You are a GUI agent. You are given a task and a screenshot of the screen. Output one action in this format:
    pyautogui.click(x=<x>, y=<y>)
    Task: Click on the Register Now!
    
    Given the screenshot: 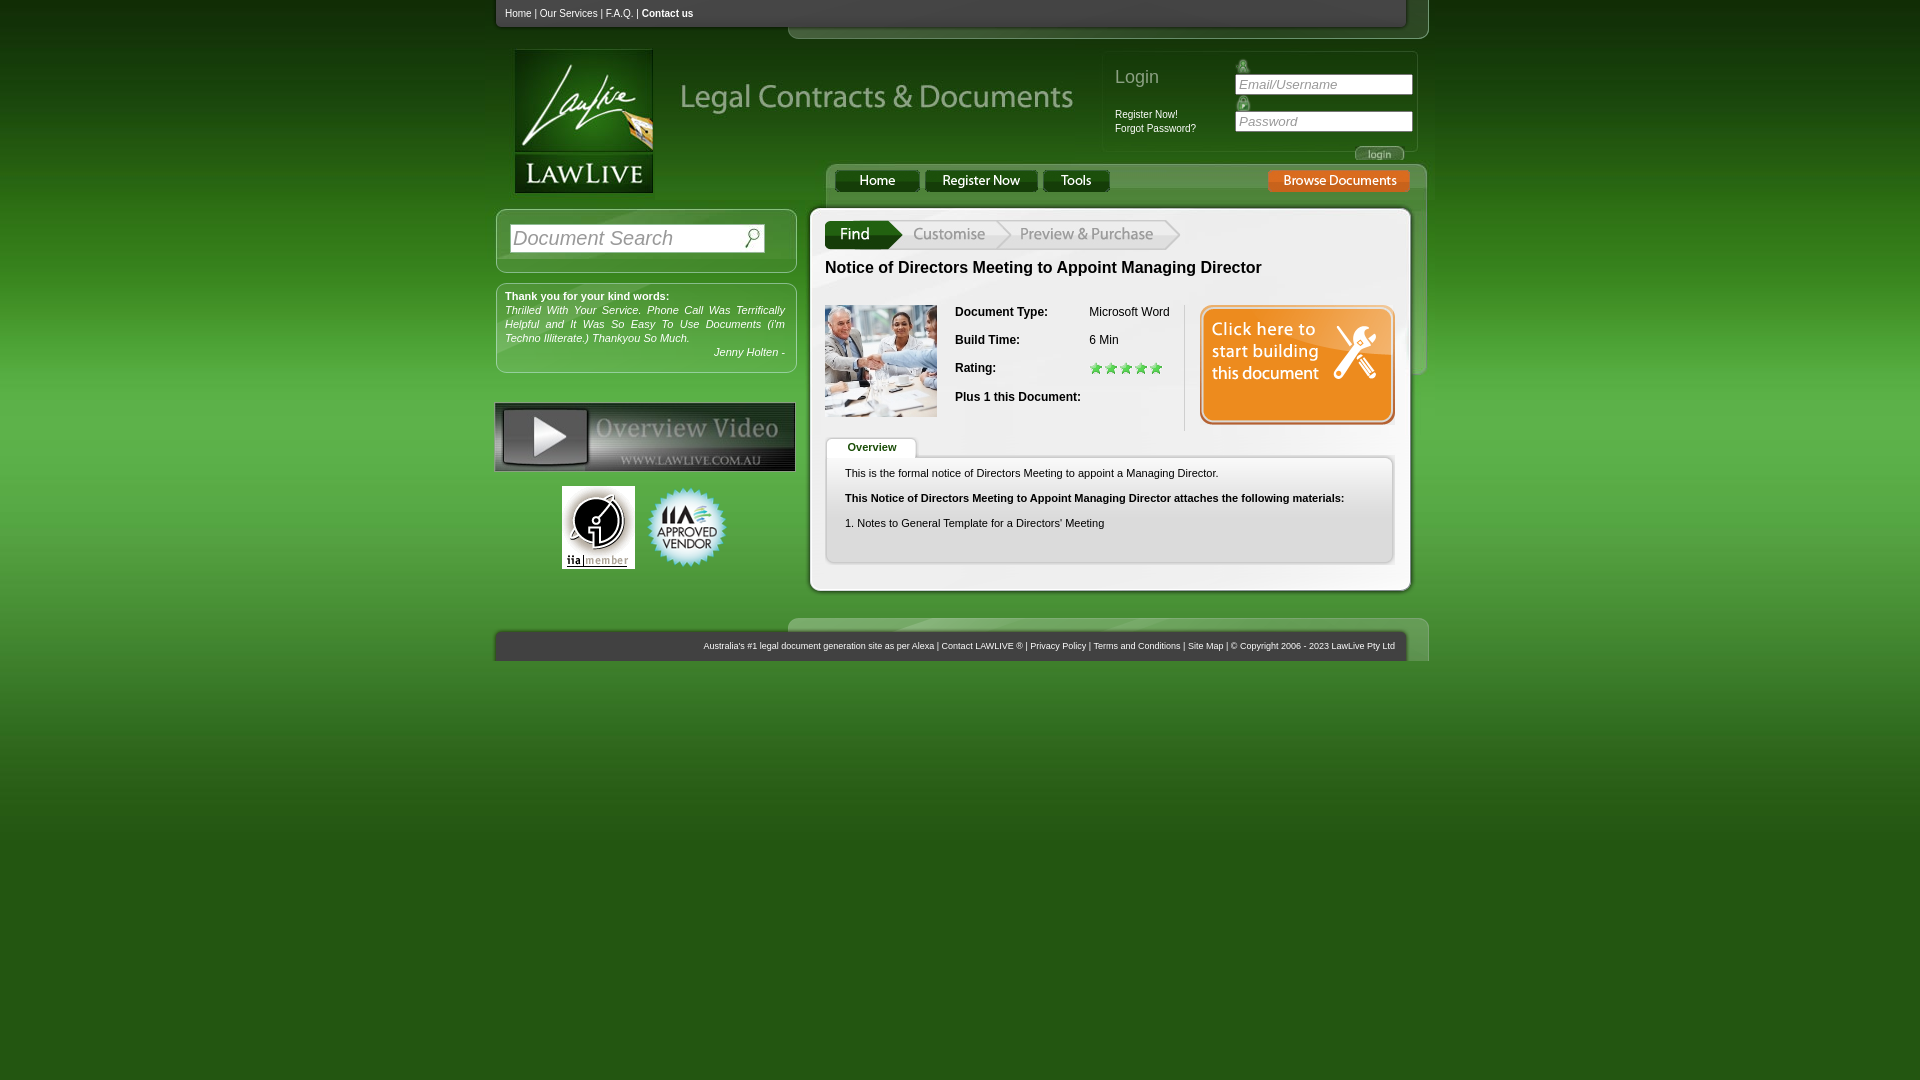 What is the action you would take?
    pyautogui.click(x=1146, y=114)
    